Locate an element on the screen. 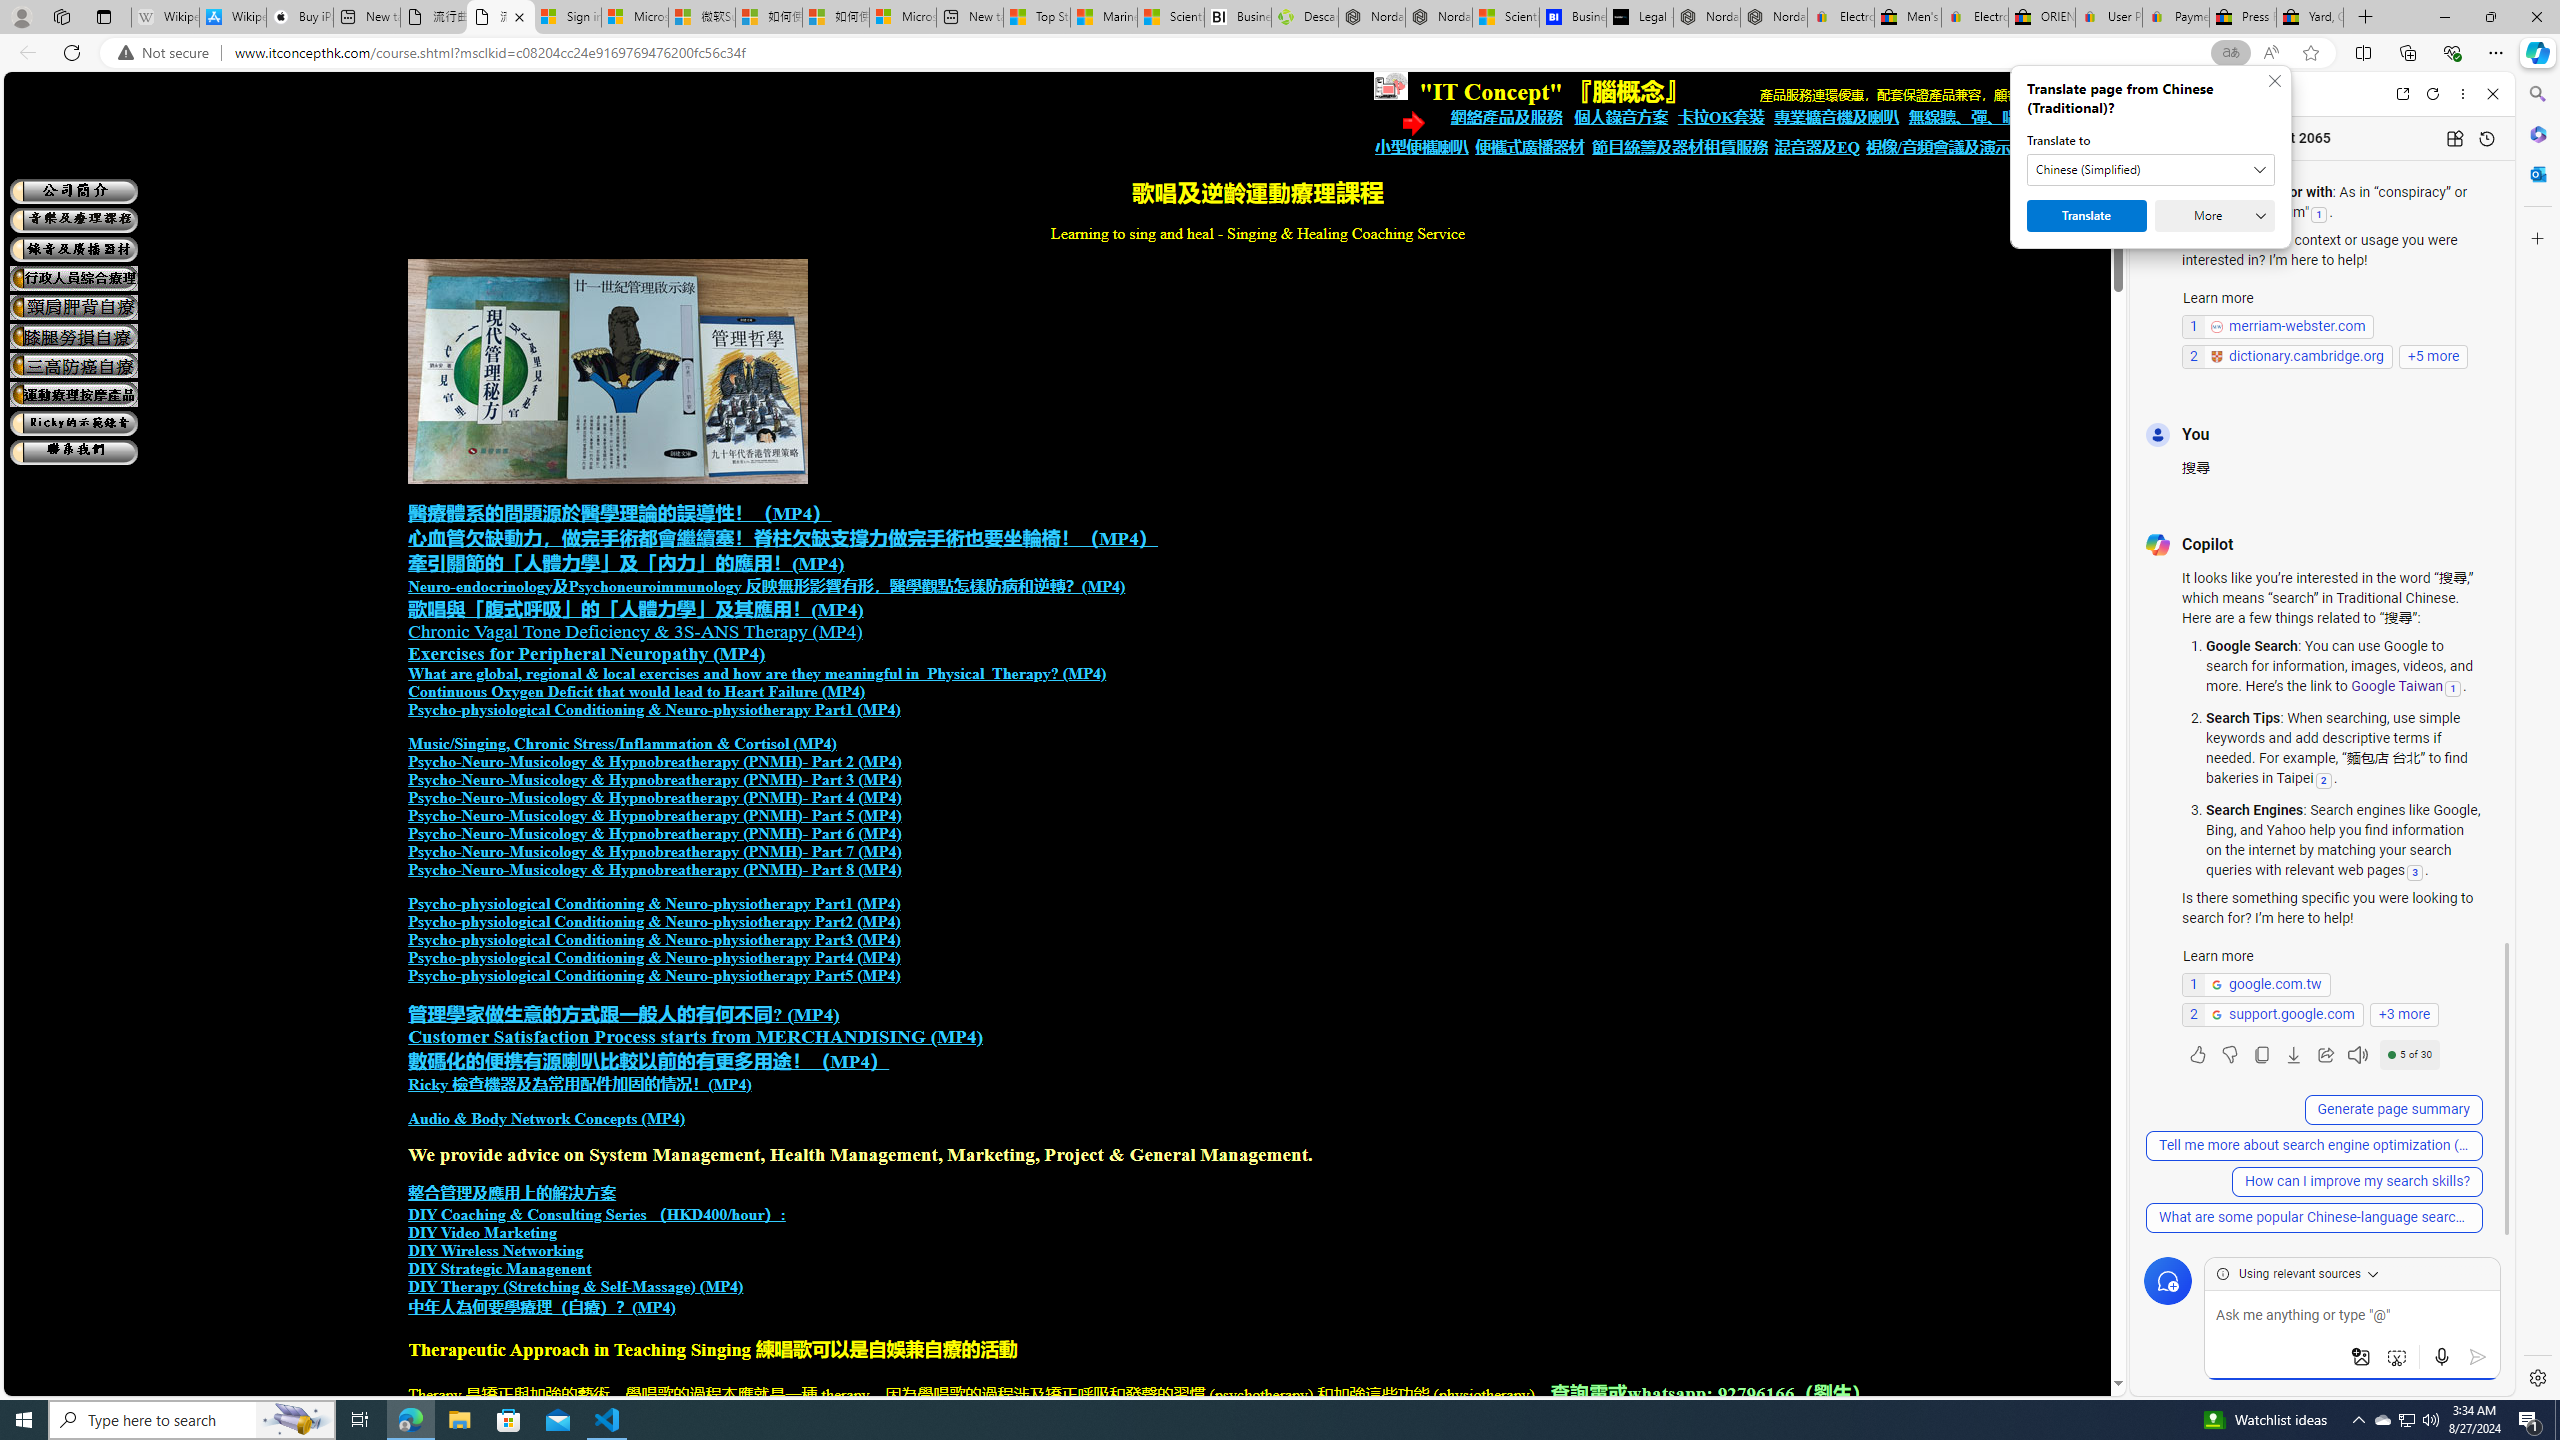 The image size is (2560, 1440). Translate to is located at coordinates (2151, 170).